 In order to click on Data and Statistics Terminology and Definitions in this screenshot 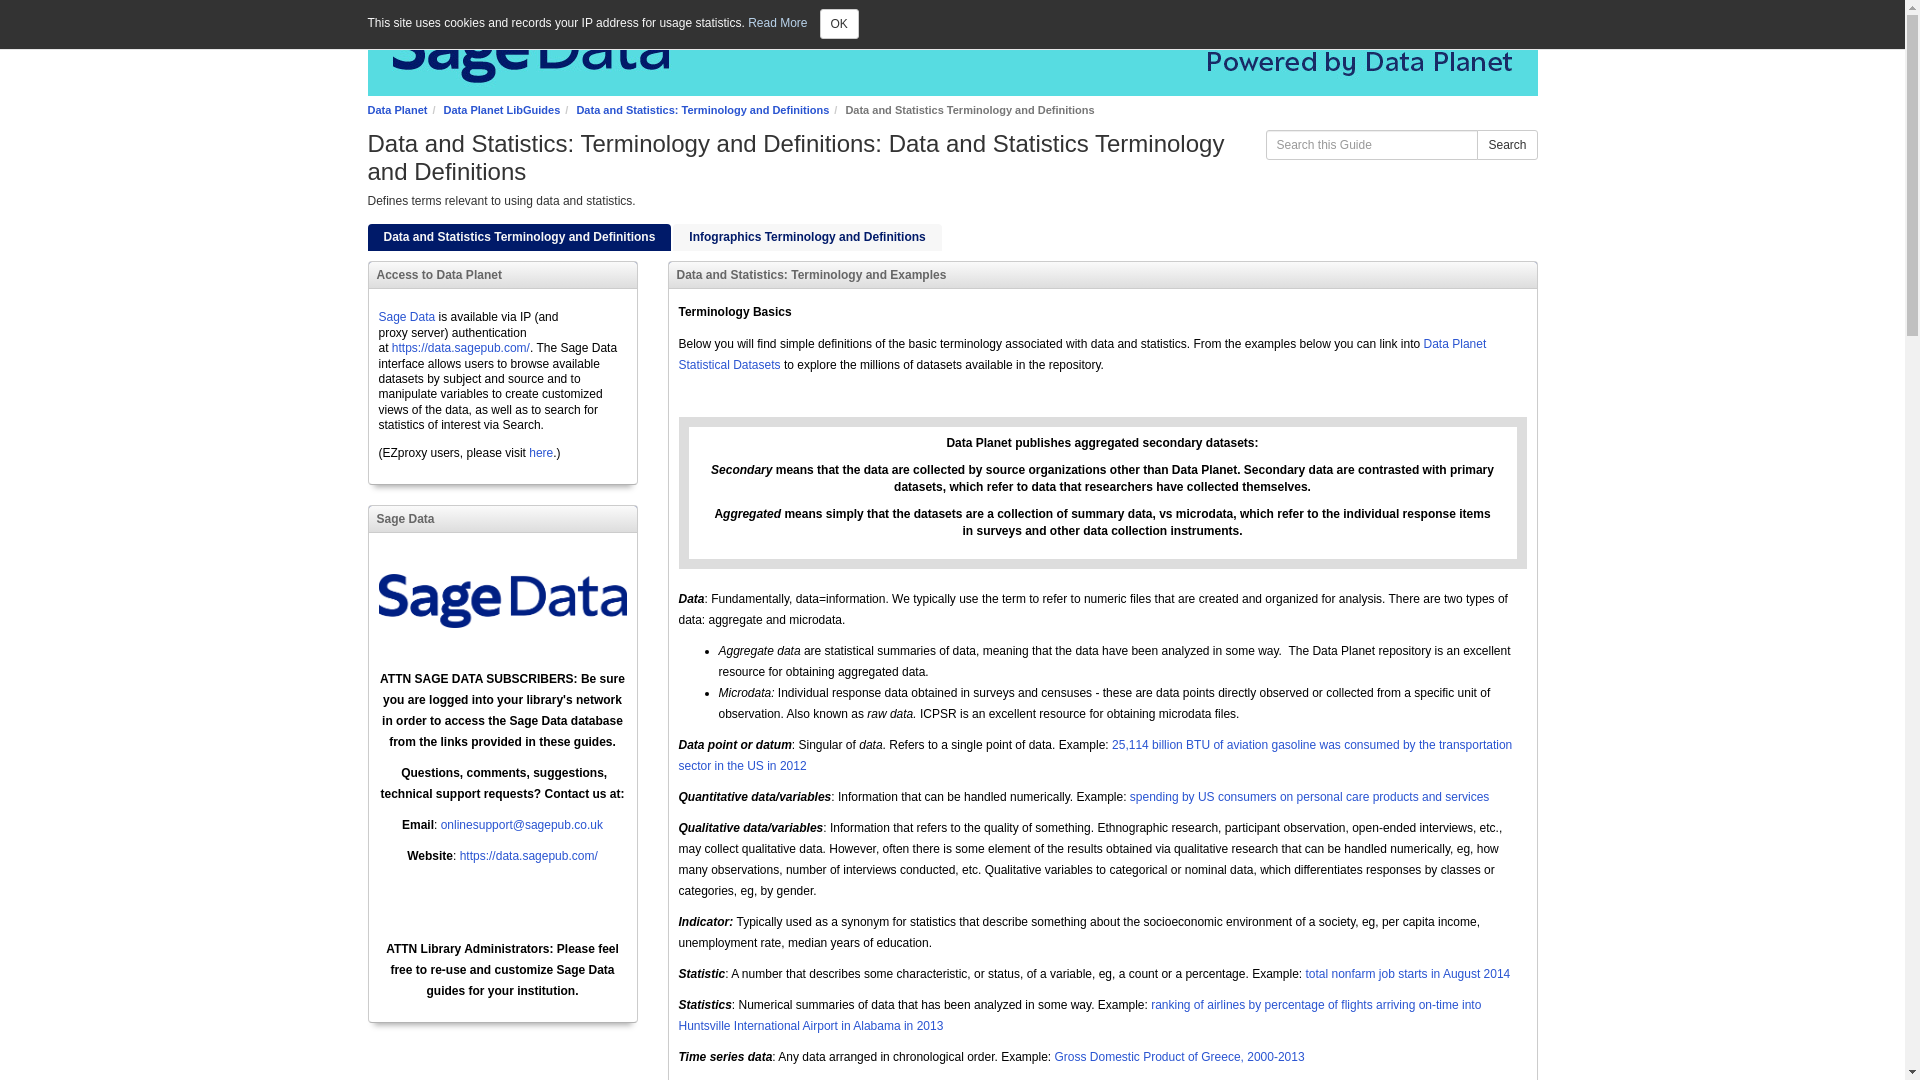, I will do `click(520, 236)`.